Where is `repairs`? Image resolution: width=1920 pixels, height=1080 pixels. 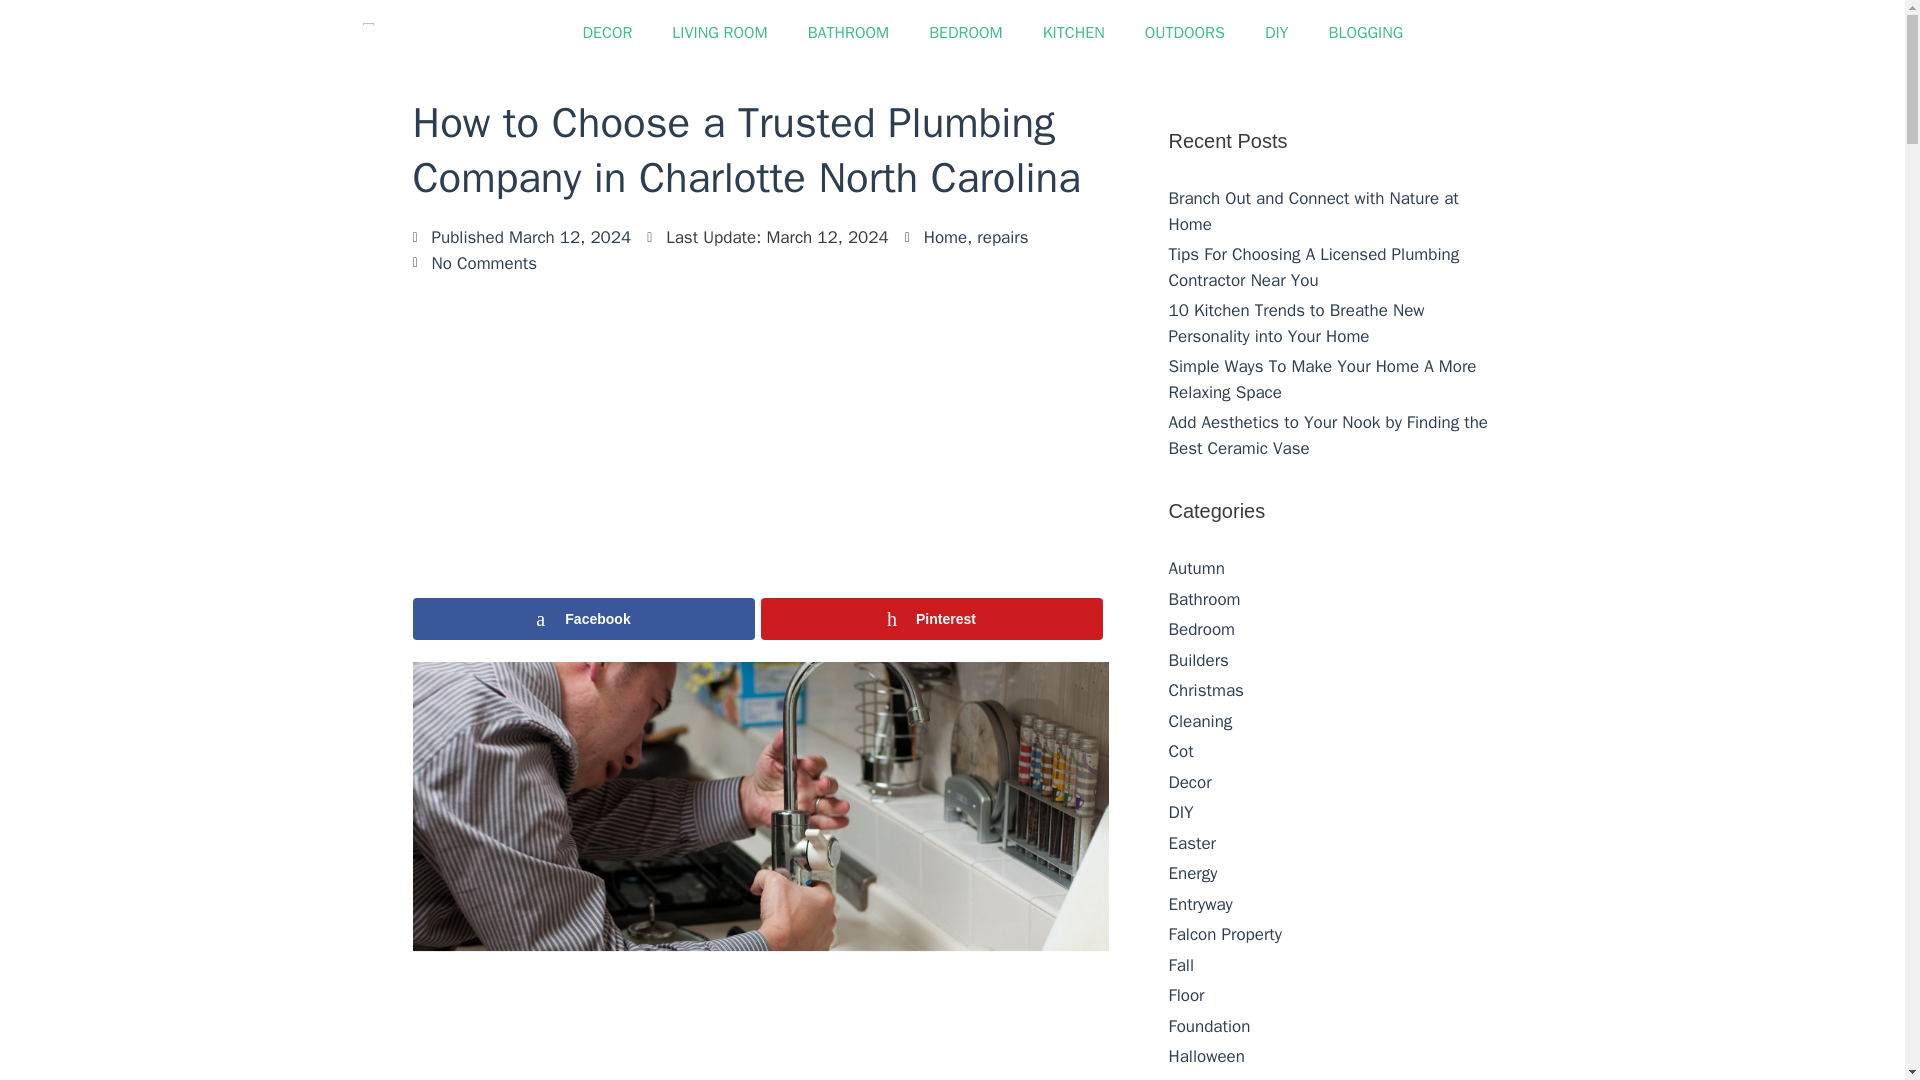
repairs is located at coordinates (1002, 237).